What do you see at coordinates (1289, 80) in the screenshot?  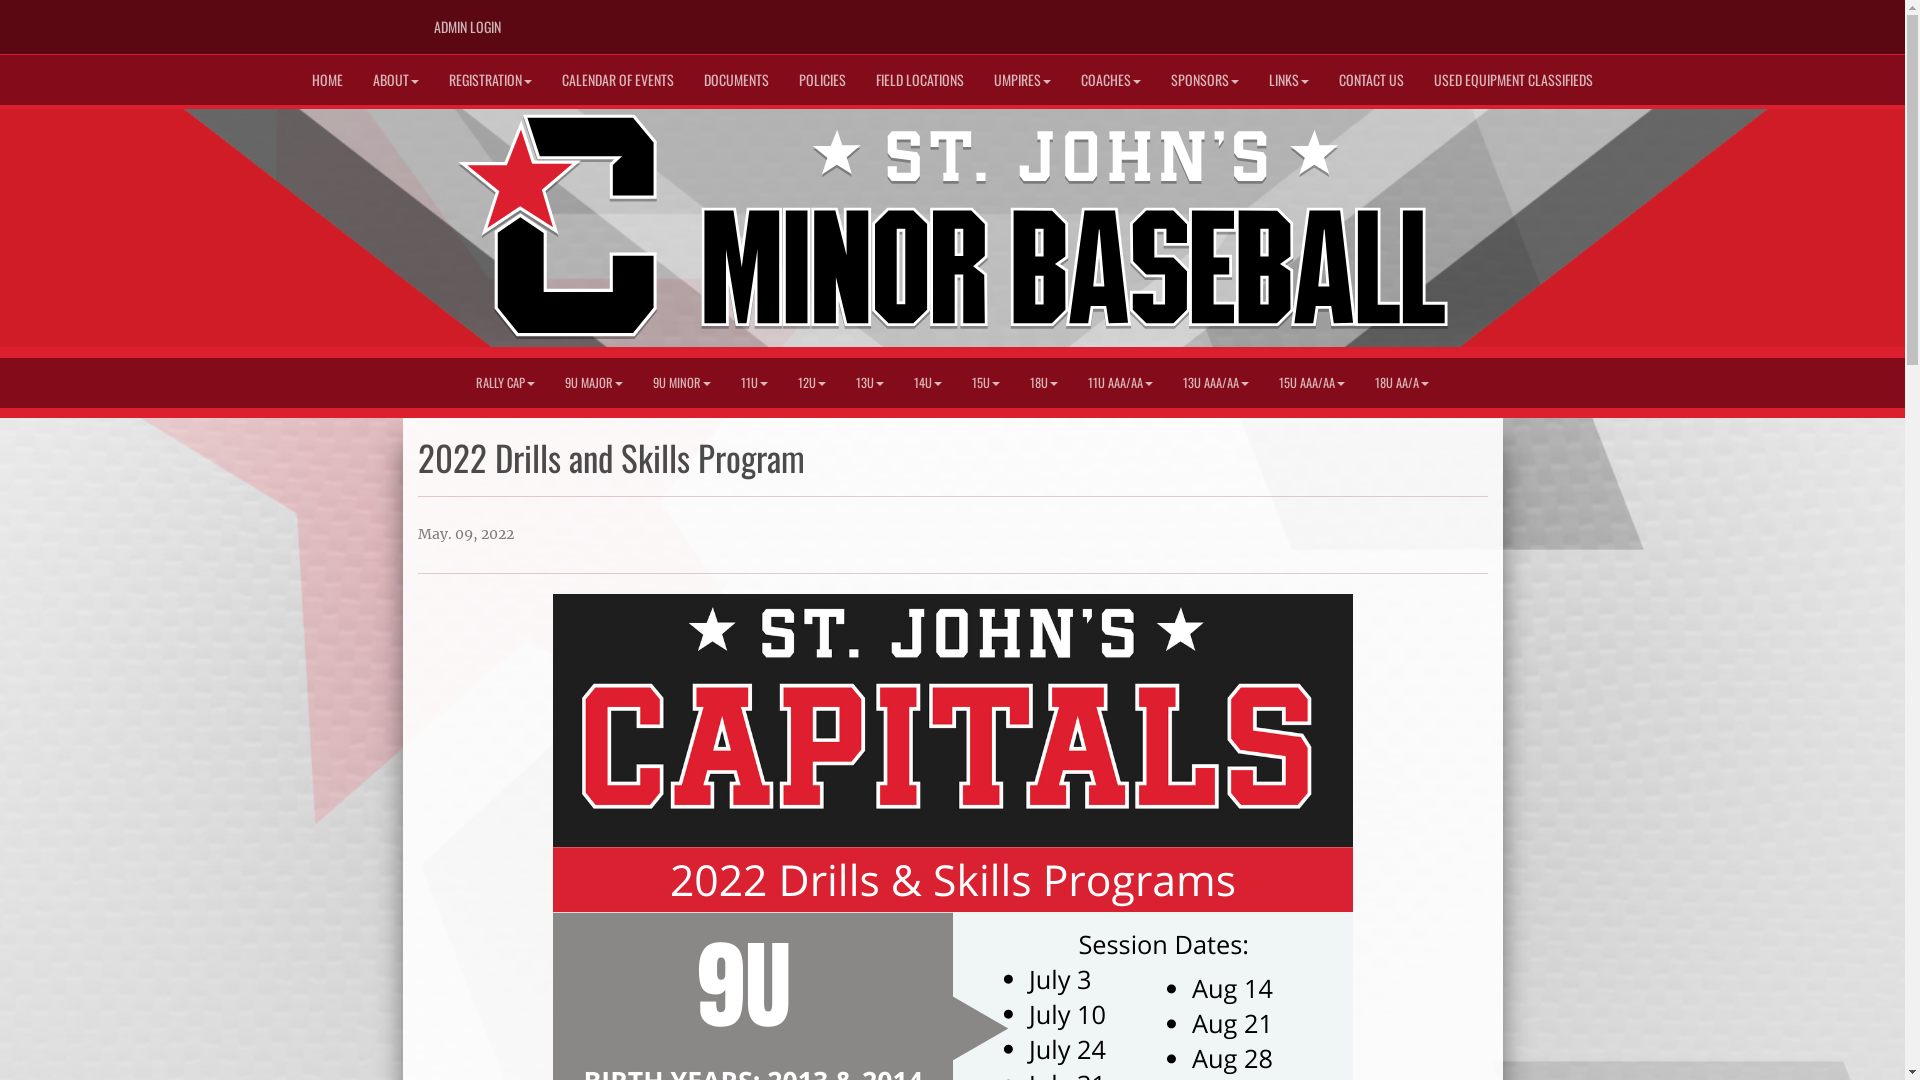 I see `LINKS` at bounding box center [1289, 80].